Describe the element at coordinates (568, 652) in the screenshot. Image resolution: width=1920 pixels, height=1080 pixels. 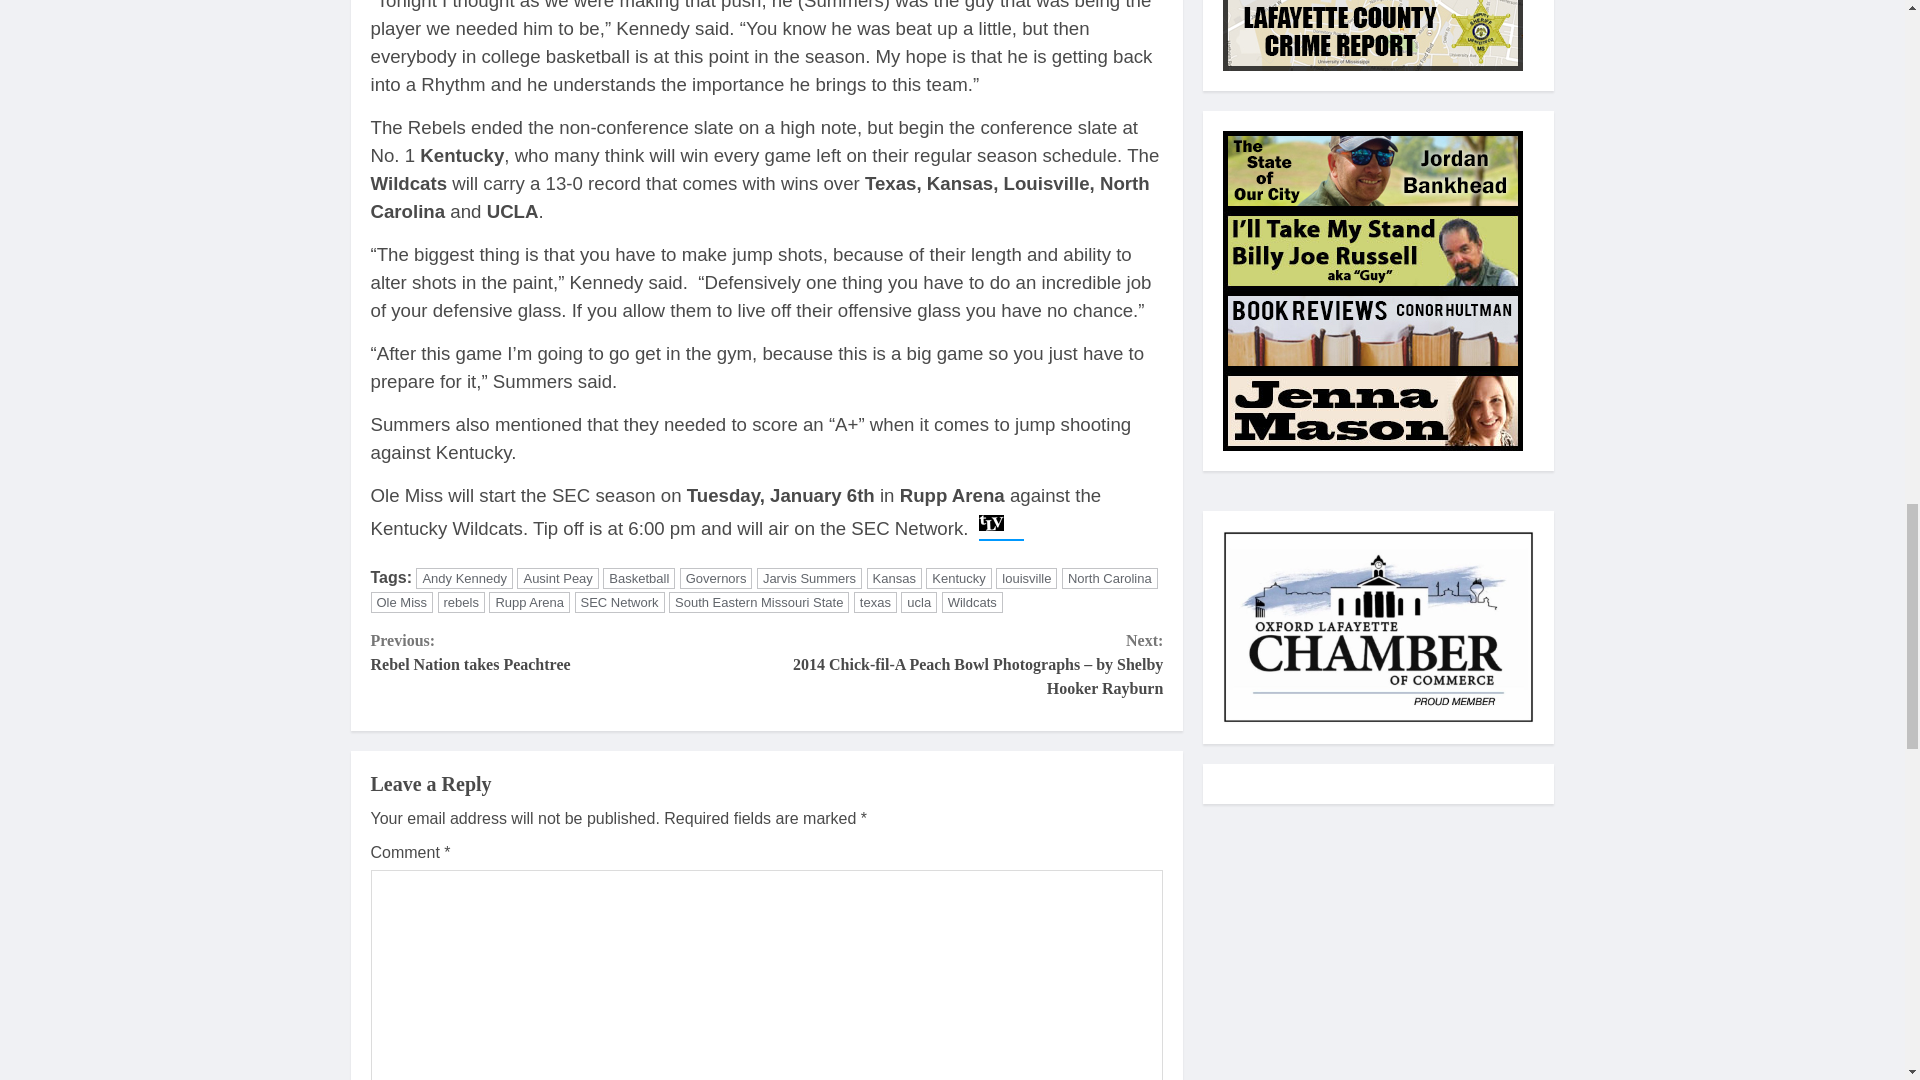
I see `louisville` at that location.